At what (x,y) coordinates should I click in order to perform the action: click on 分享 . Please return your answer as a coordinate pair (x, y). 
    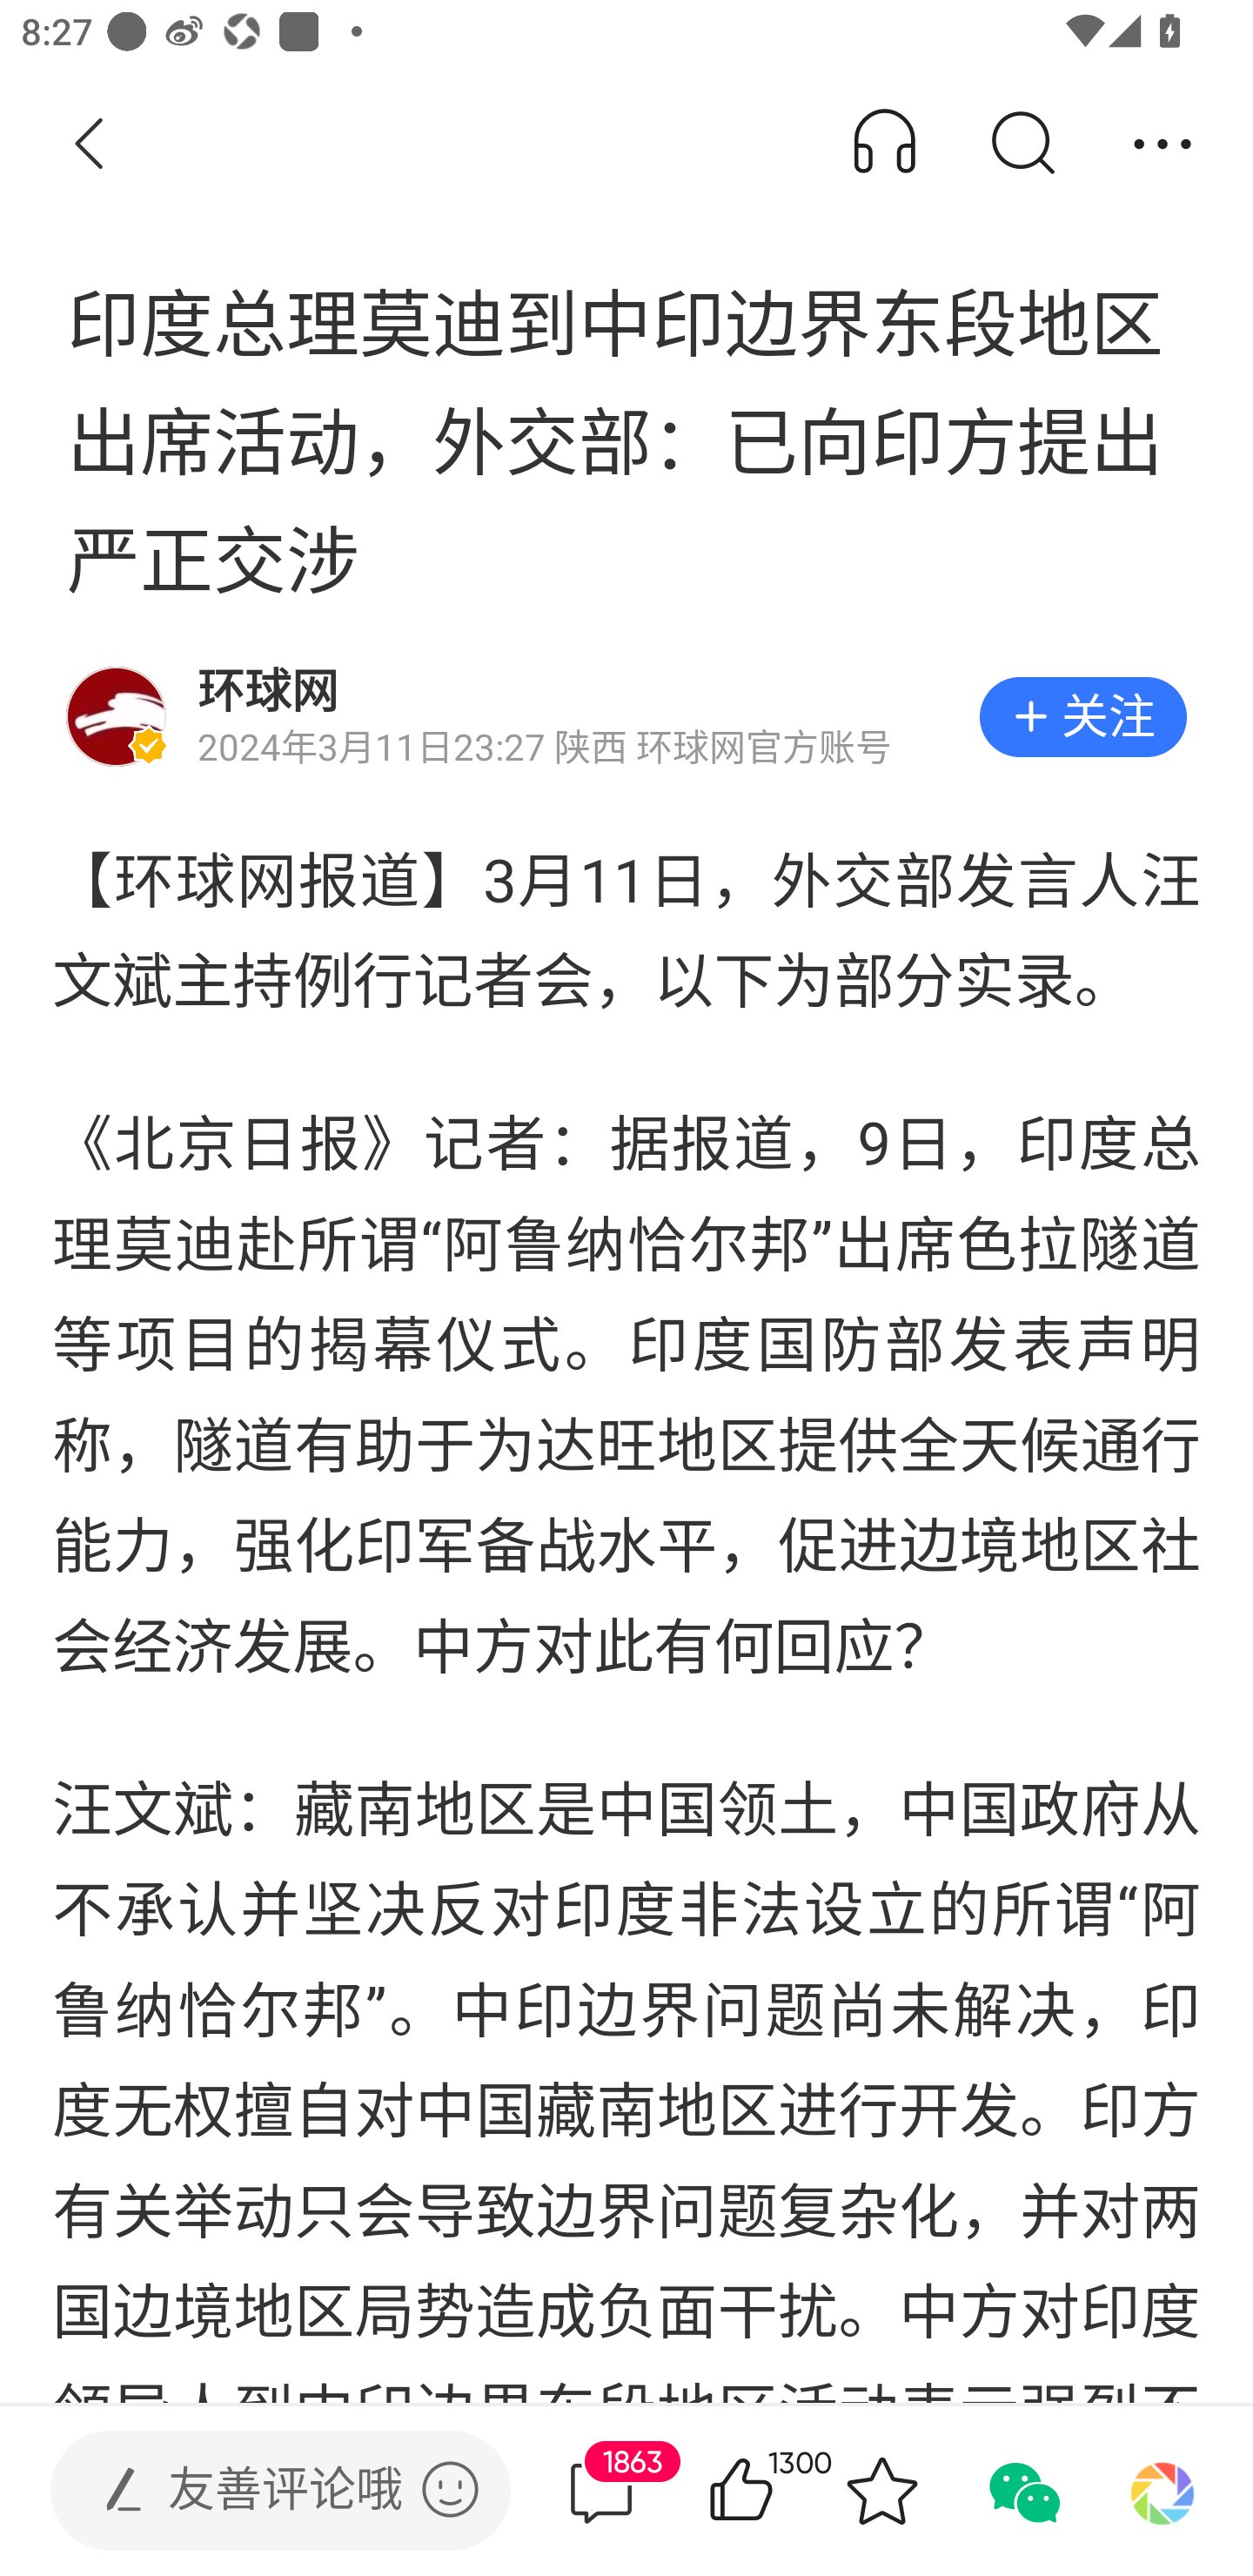
    Looking at the image, I should click on (1163, 144).